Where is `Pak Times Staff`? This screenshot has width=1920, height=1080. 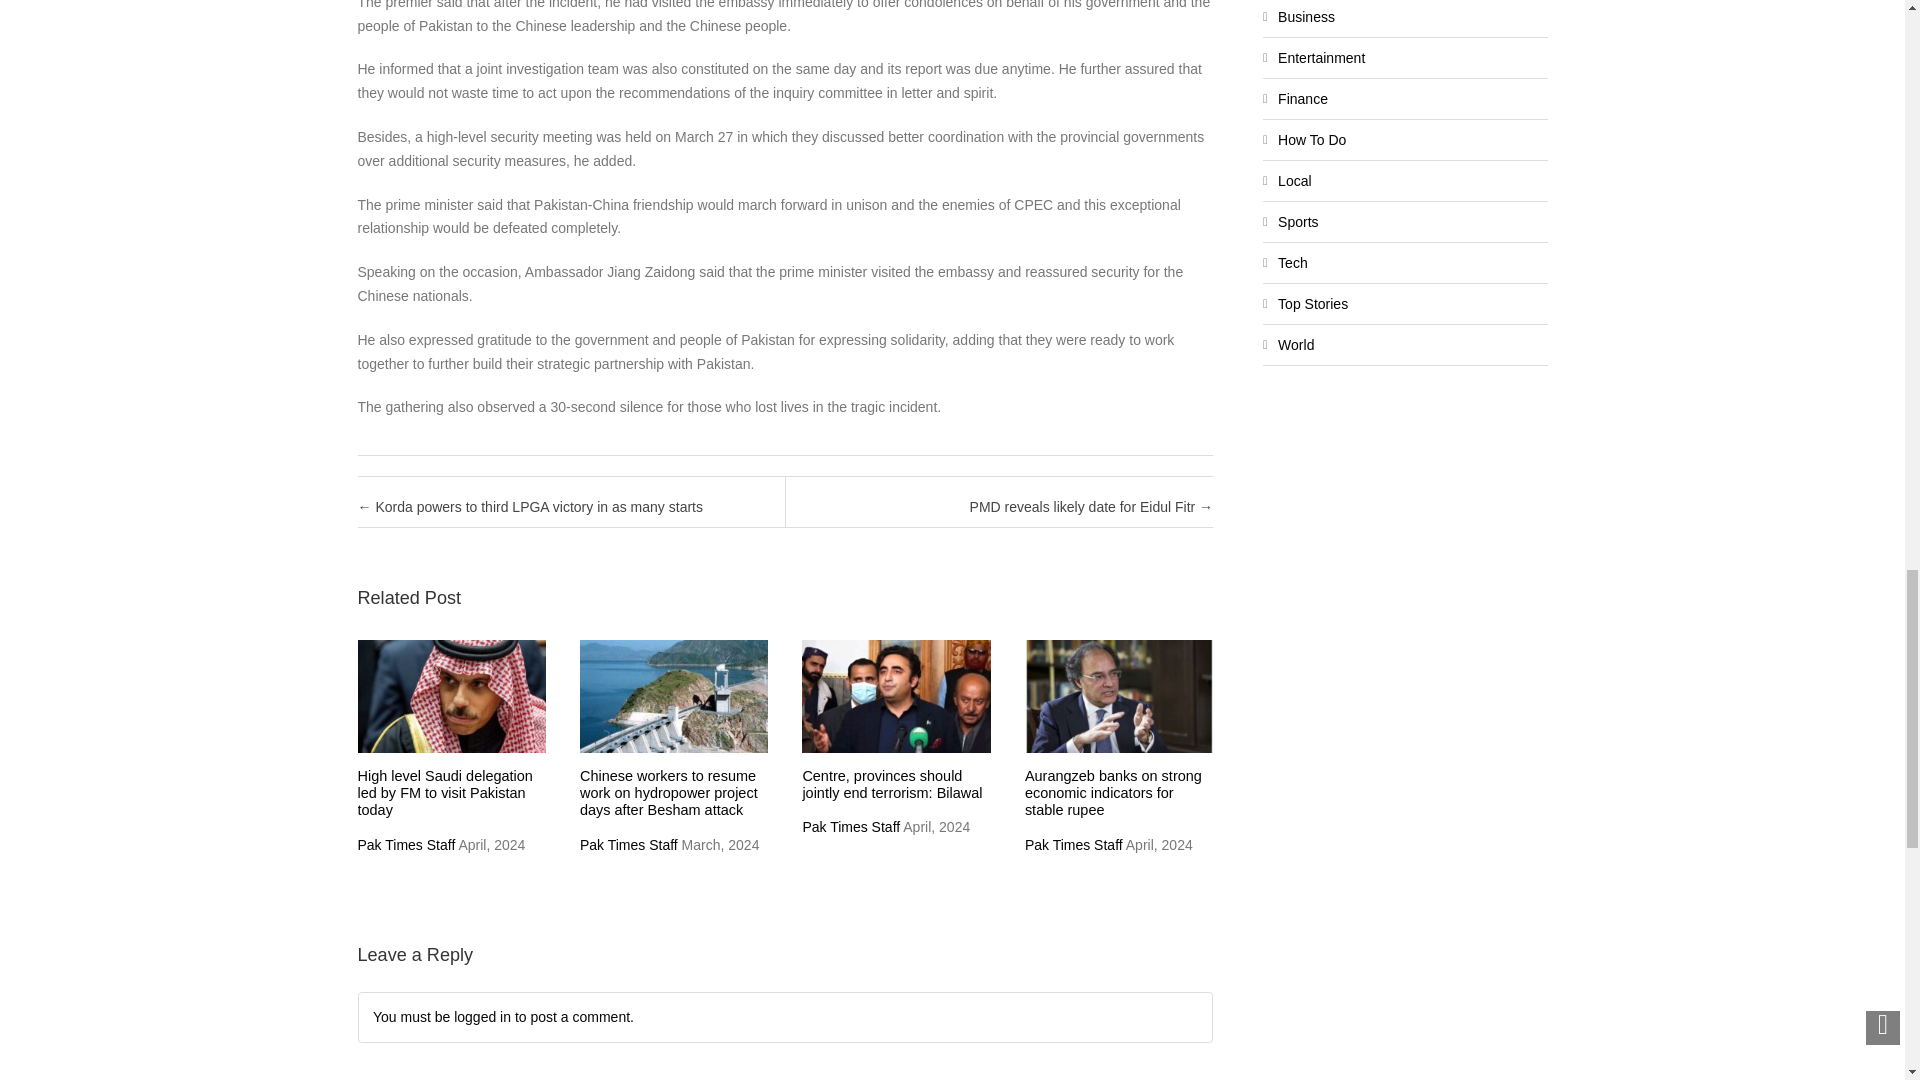
Pak Times Staff is located at coordinates (406, 845).